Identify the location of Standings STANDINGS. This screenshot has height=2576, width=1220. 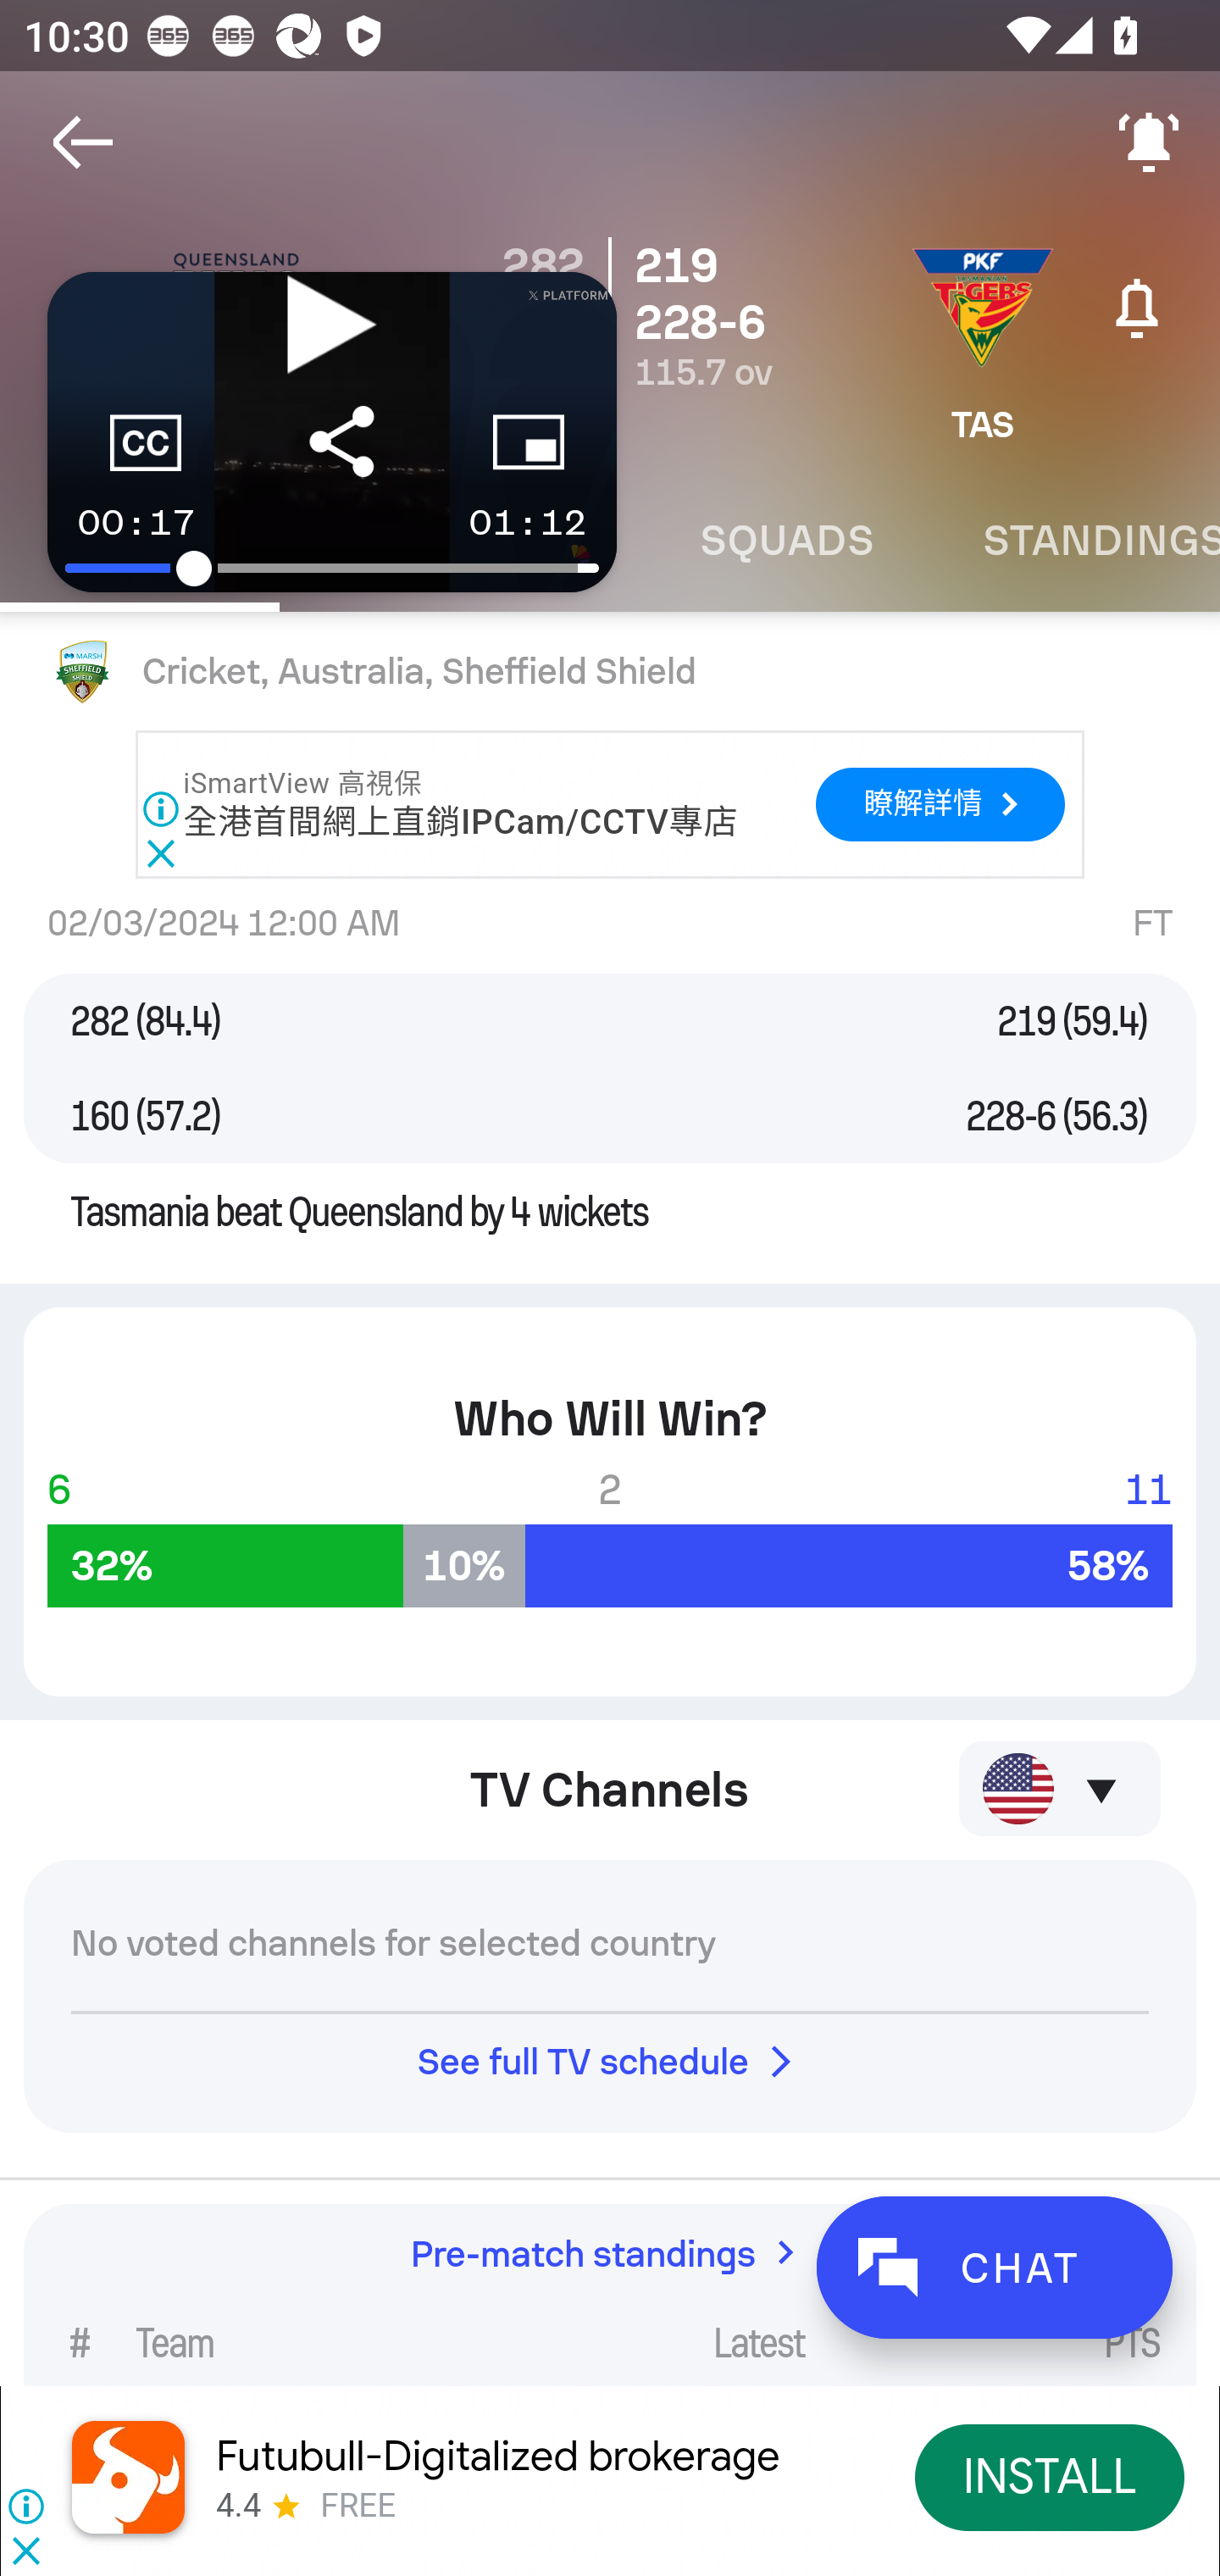
(1074, 541).